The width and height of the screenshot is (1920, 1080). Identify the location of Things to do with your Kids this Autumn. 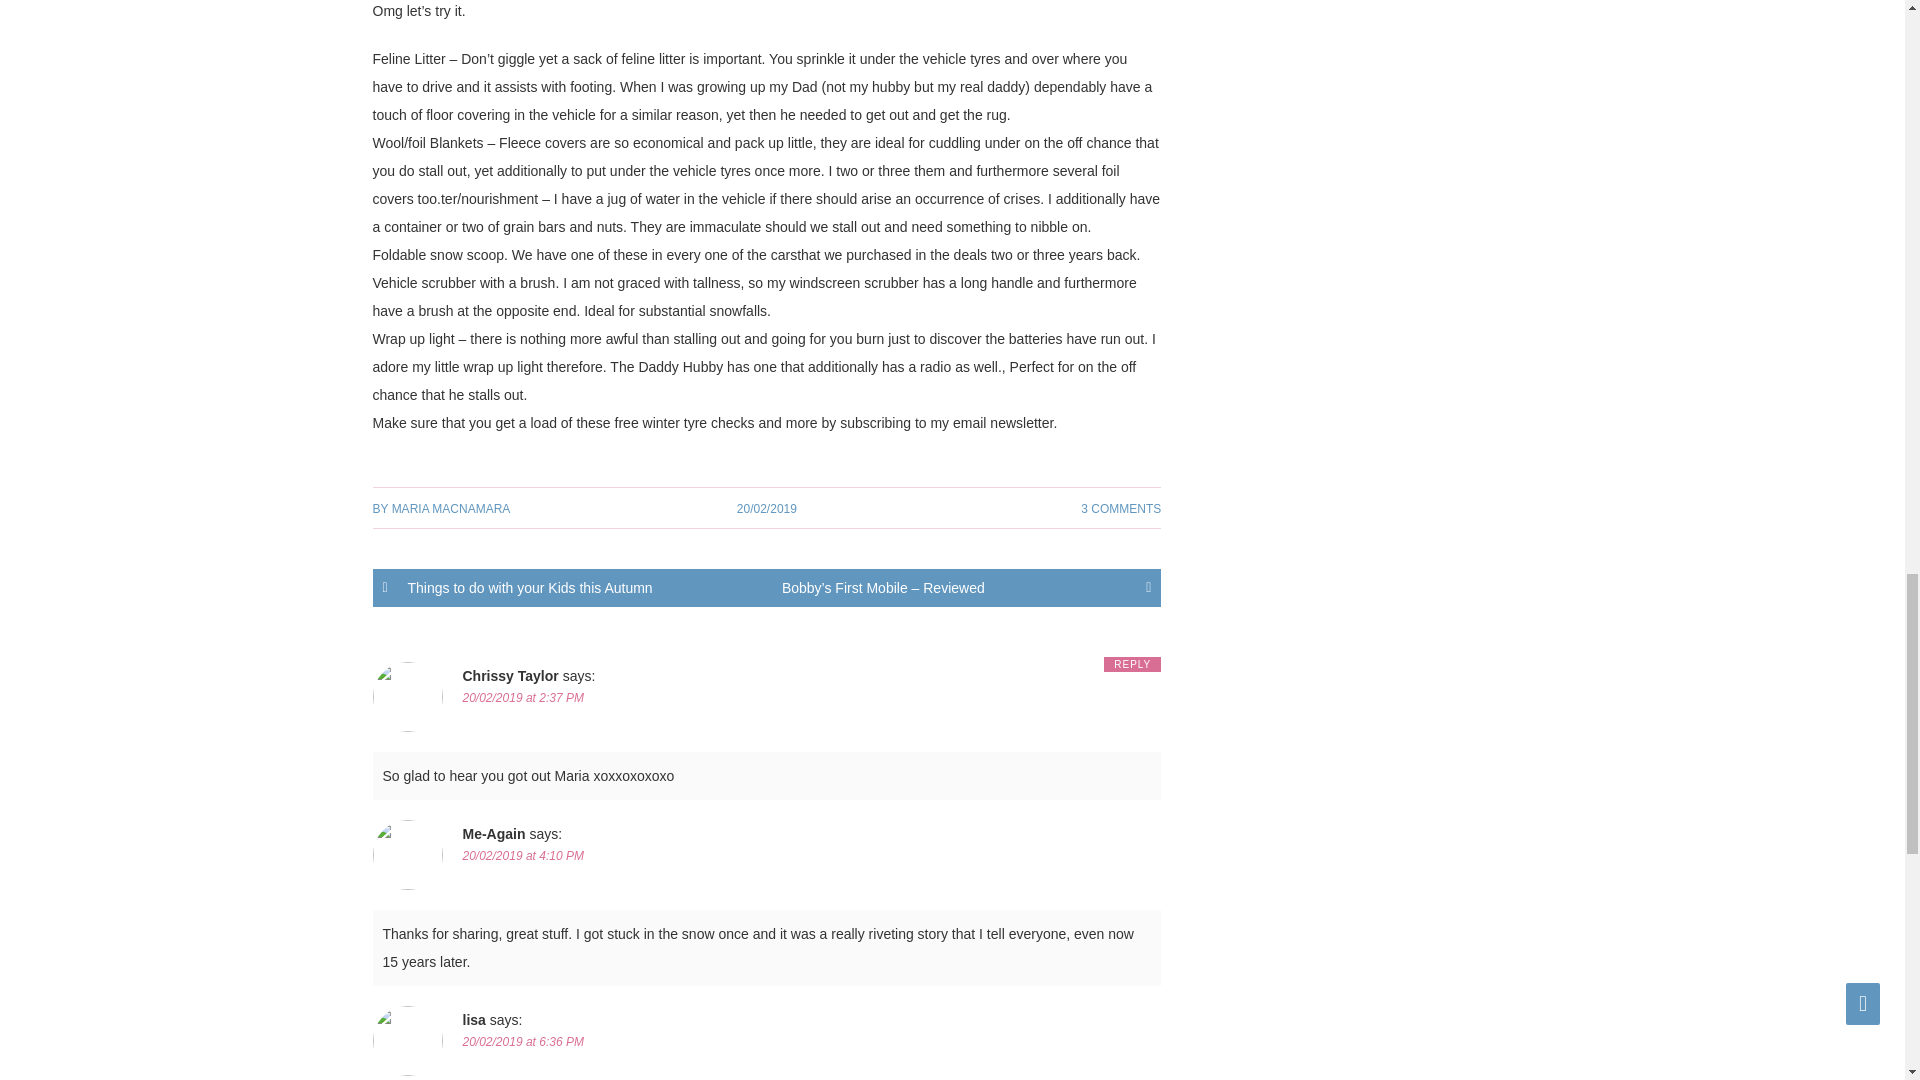
(569, 588).